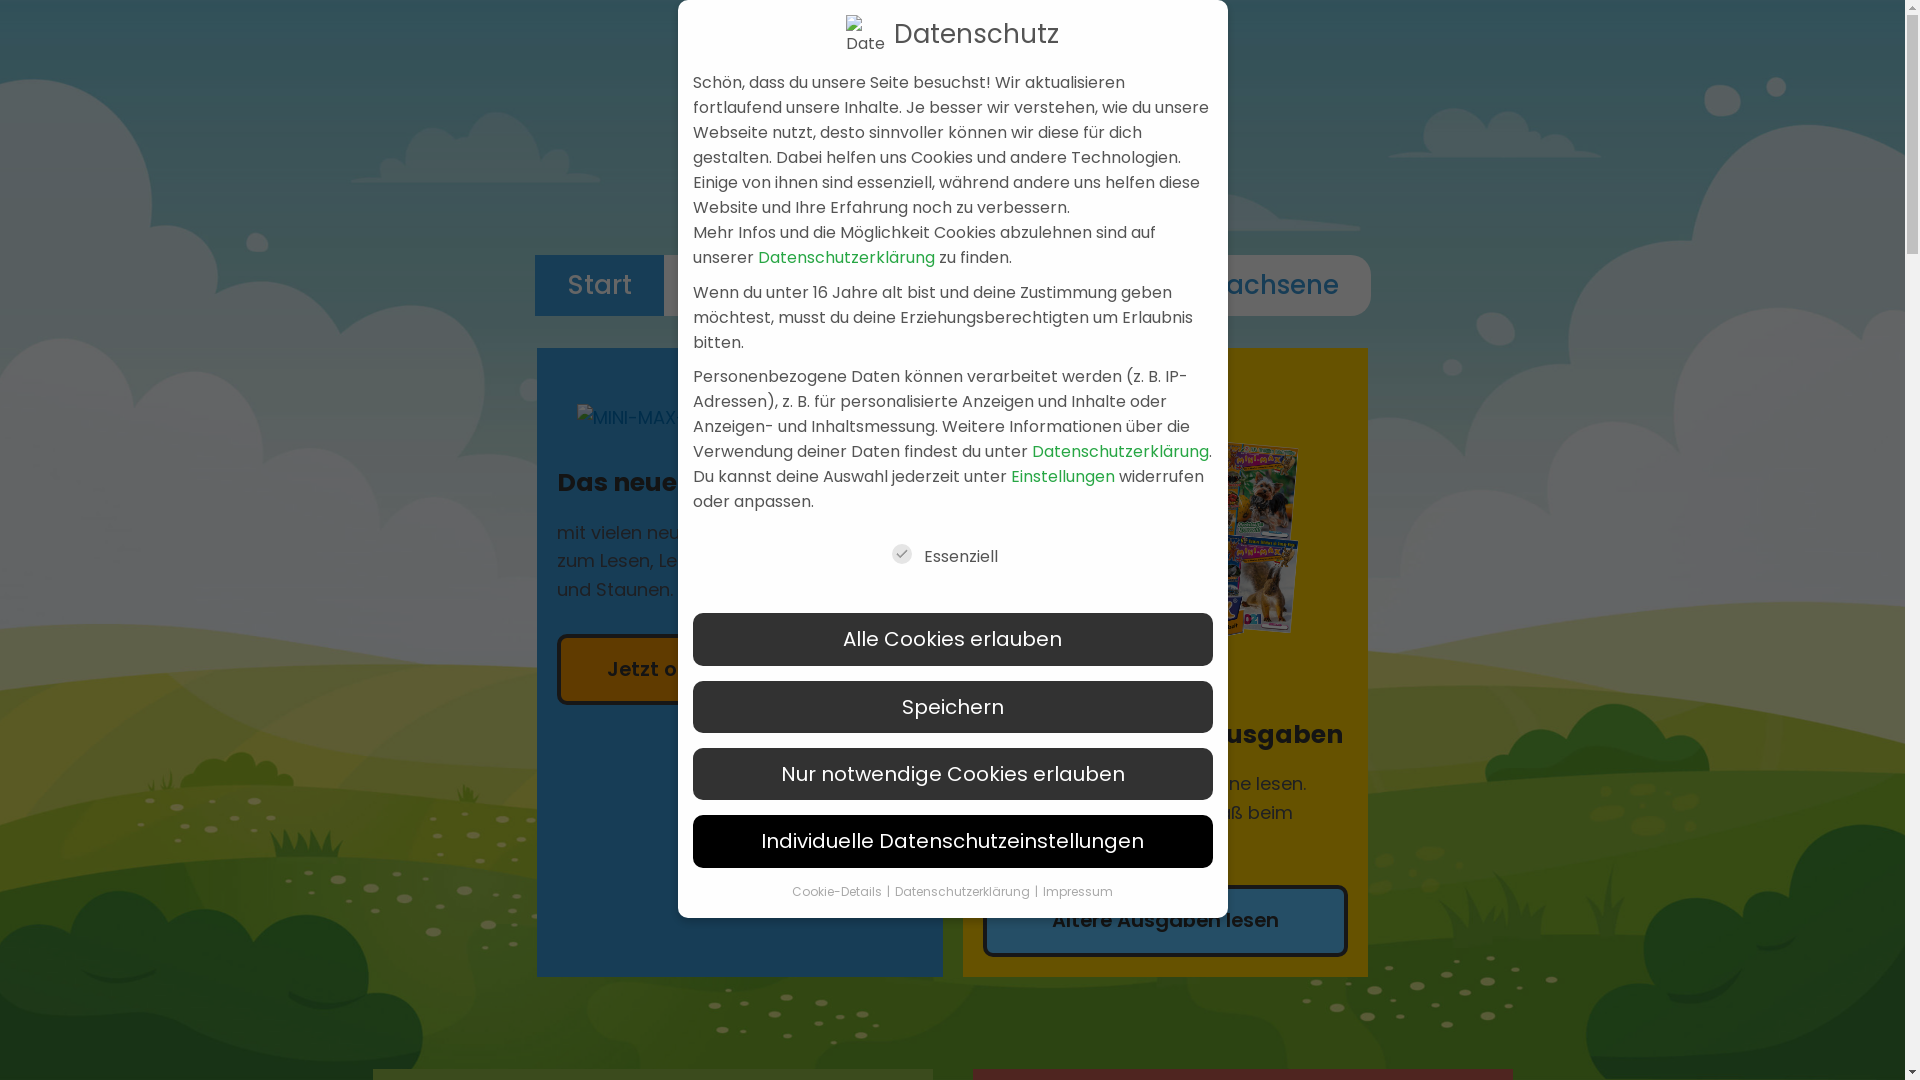 The width and height of the screenshot is (1920, 1080). Describe the element at coordinates (952, 638) in the screenshot. I see `Alle Cookies erlauben` at that location.